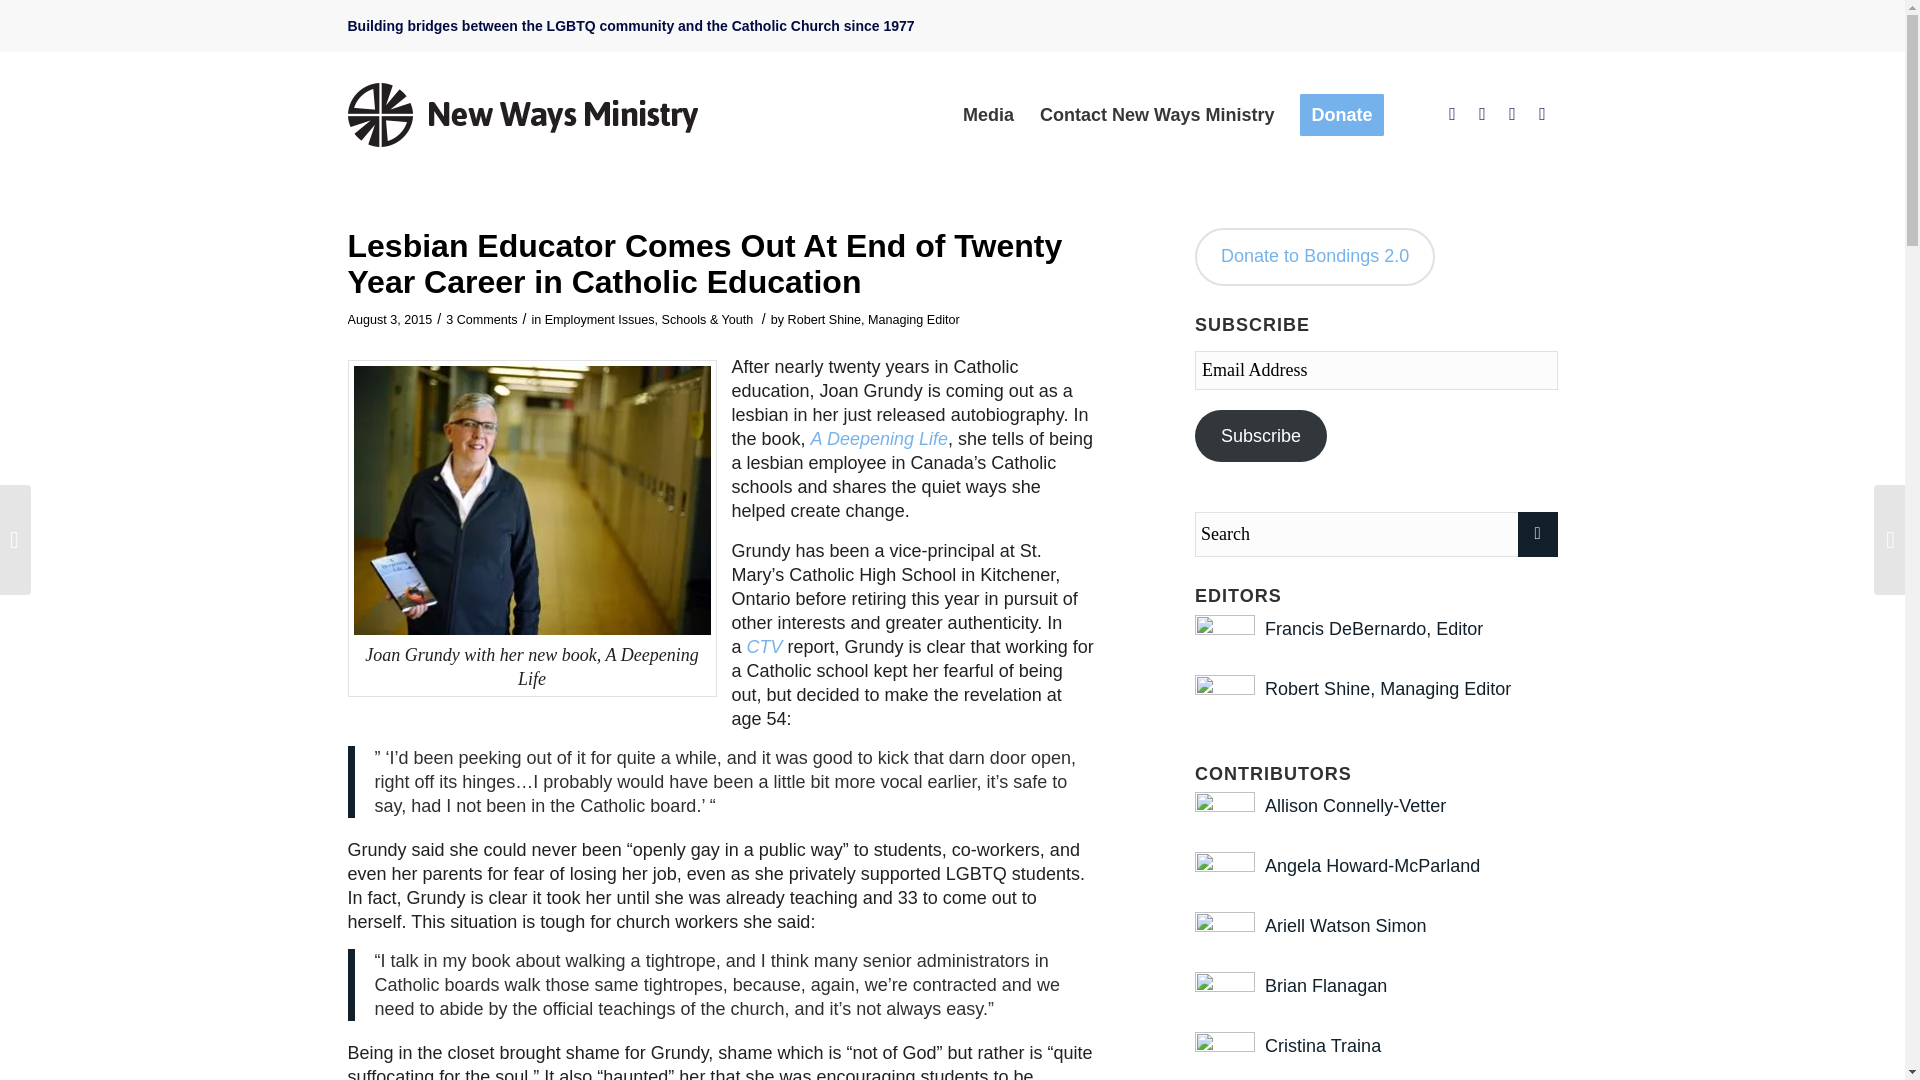 The width and height of the screenshot is (1920, 1080). What do you see at coordinates (1512, 114) in the screenshot?
I see `Instagram` at bounding box center [1512, 114].